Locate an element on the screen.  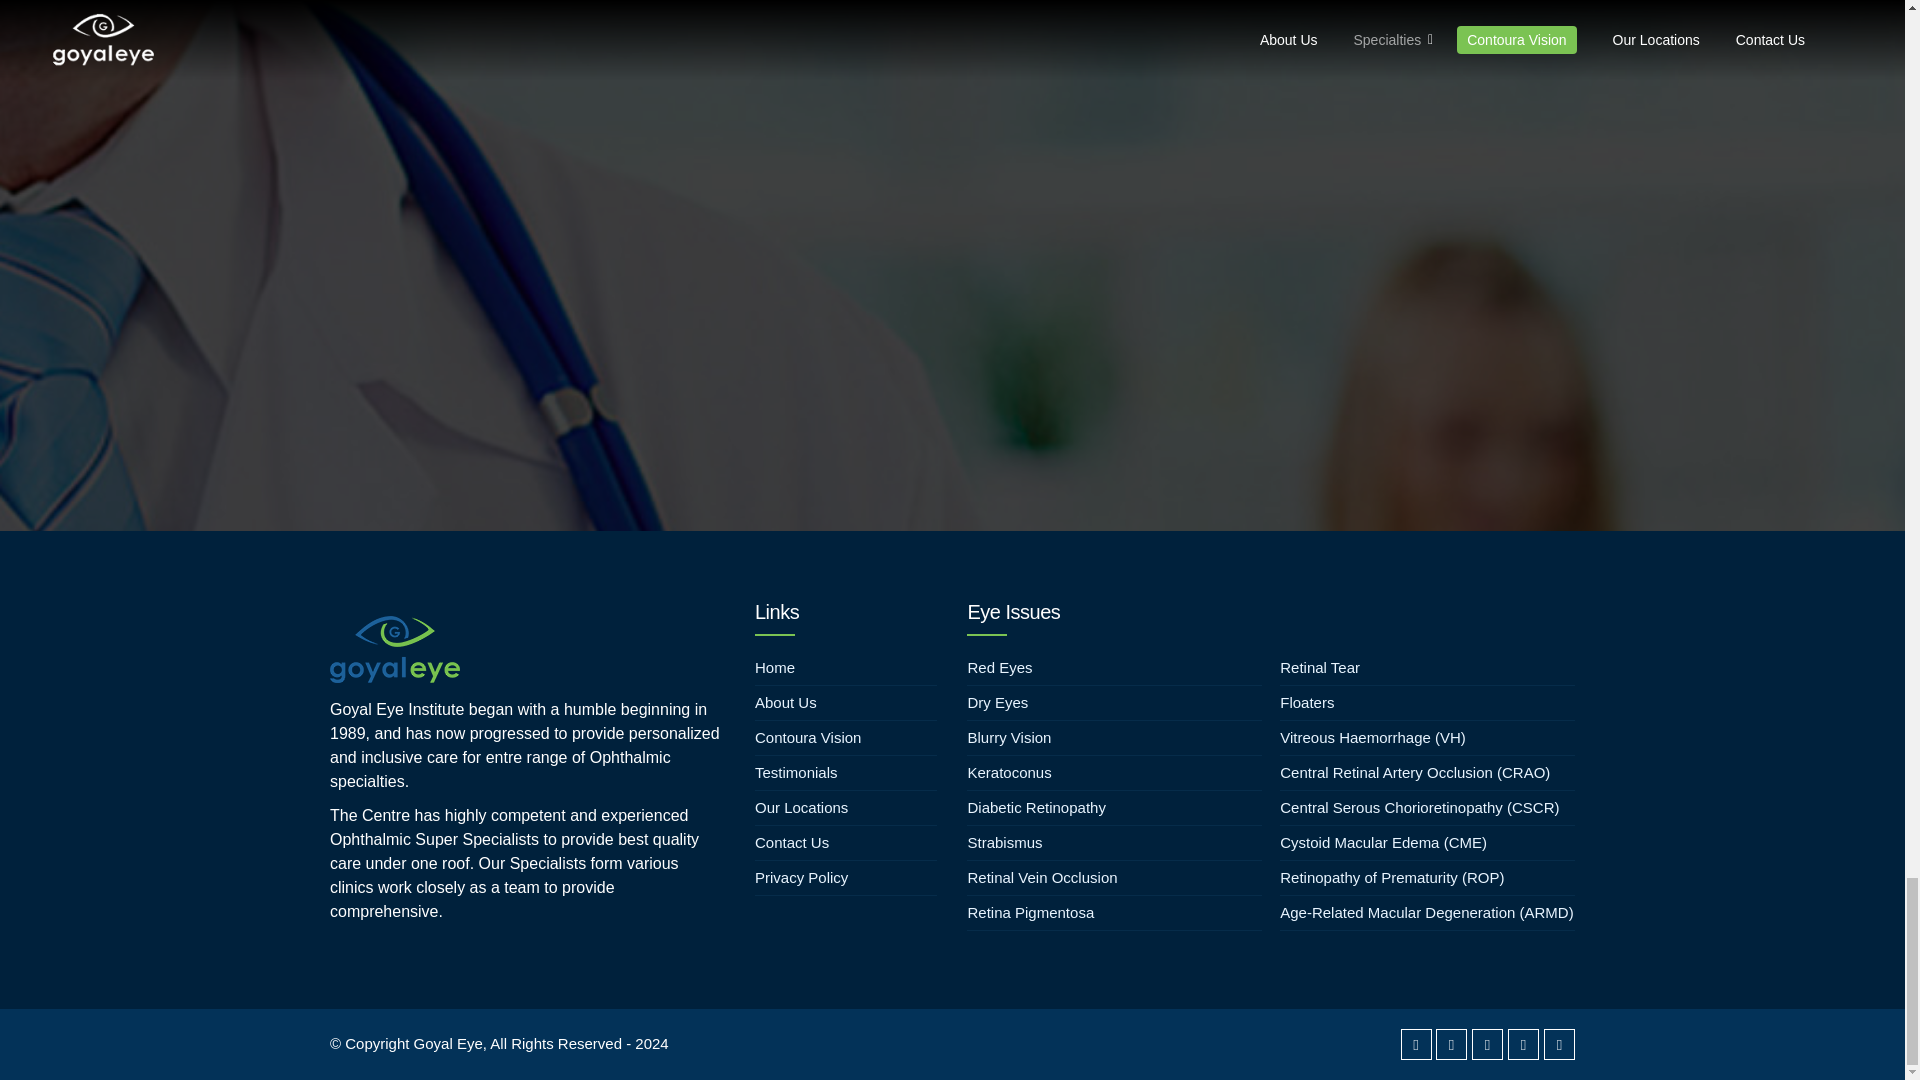
Testimonials is located at coordinates (846, 772).